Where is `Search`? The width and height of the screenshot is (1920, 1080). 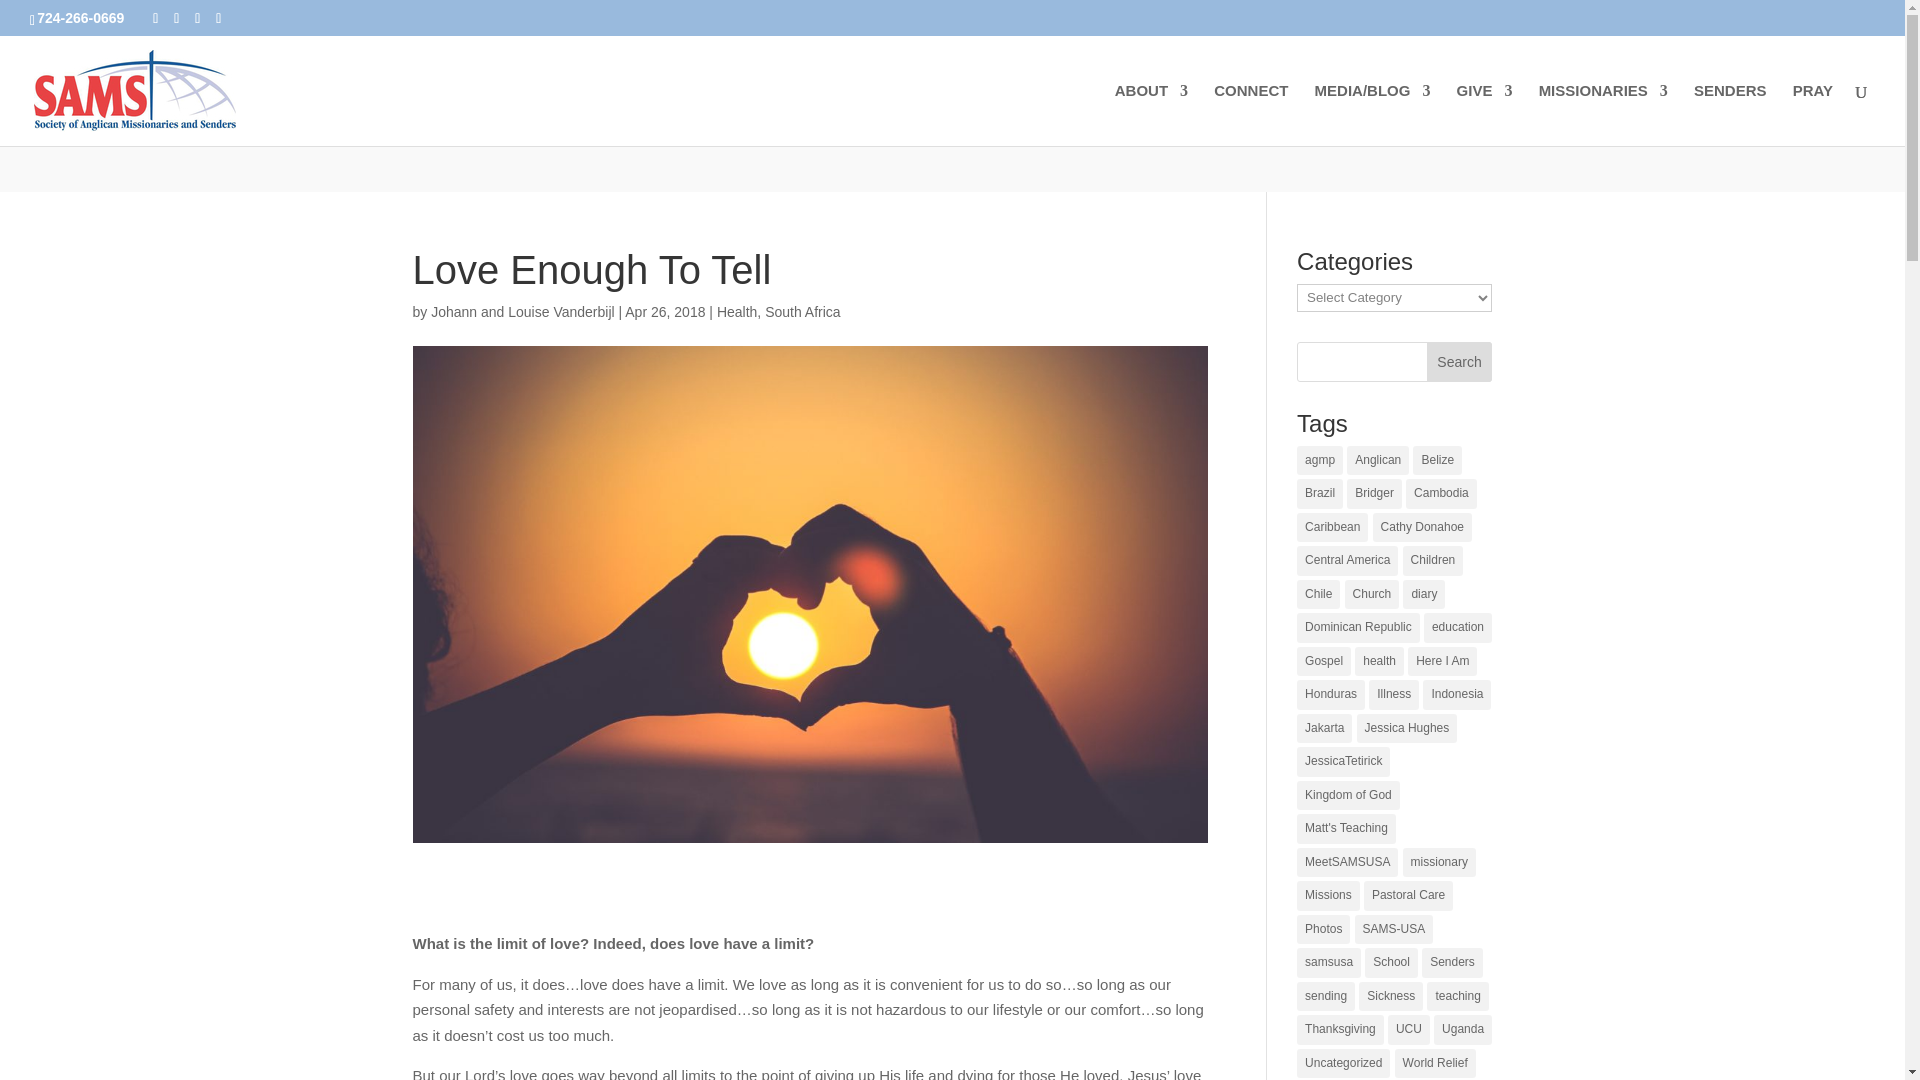 Search is located at coordinates (1460, 362).